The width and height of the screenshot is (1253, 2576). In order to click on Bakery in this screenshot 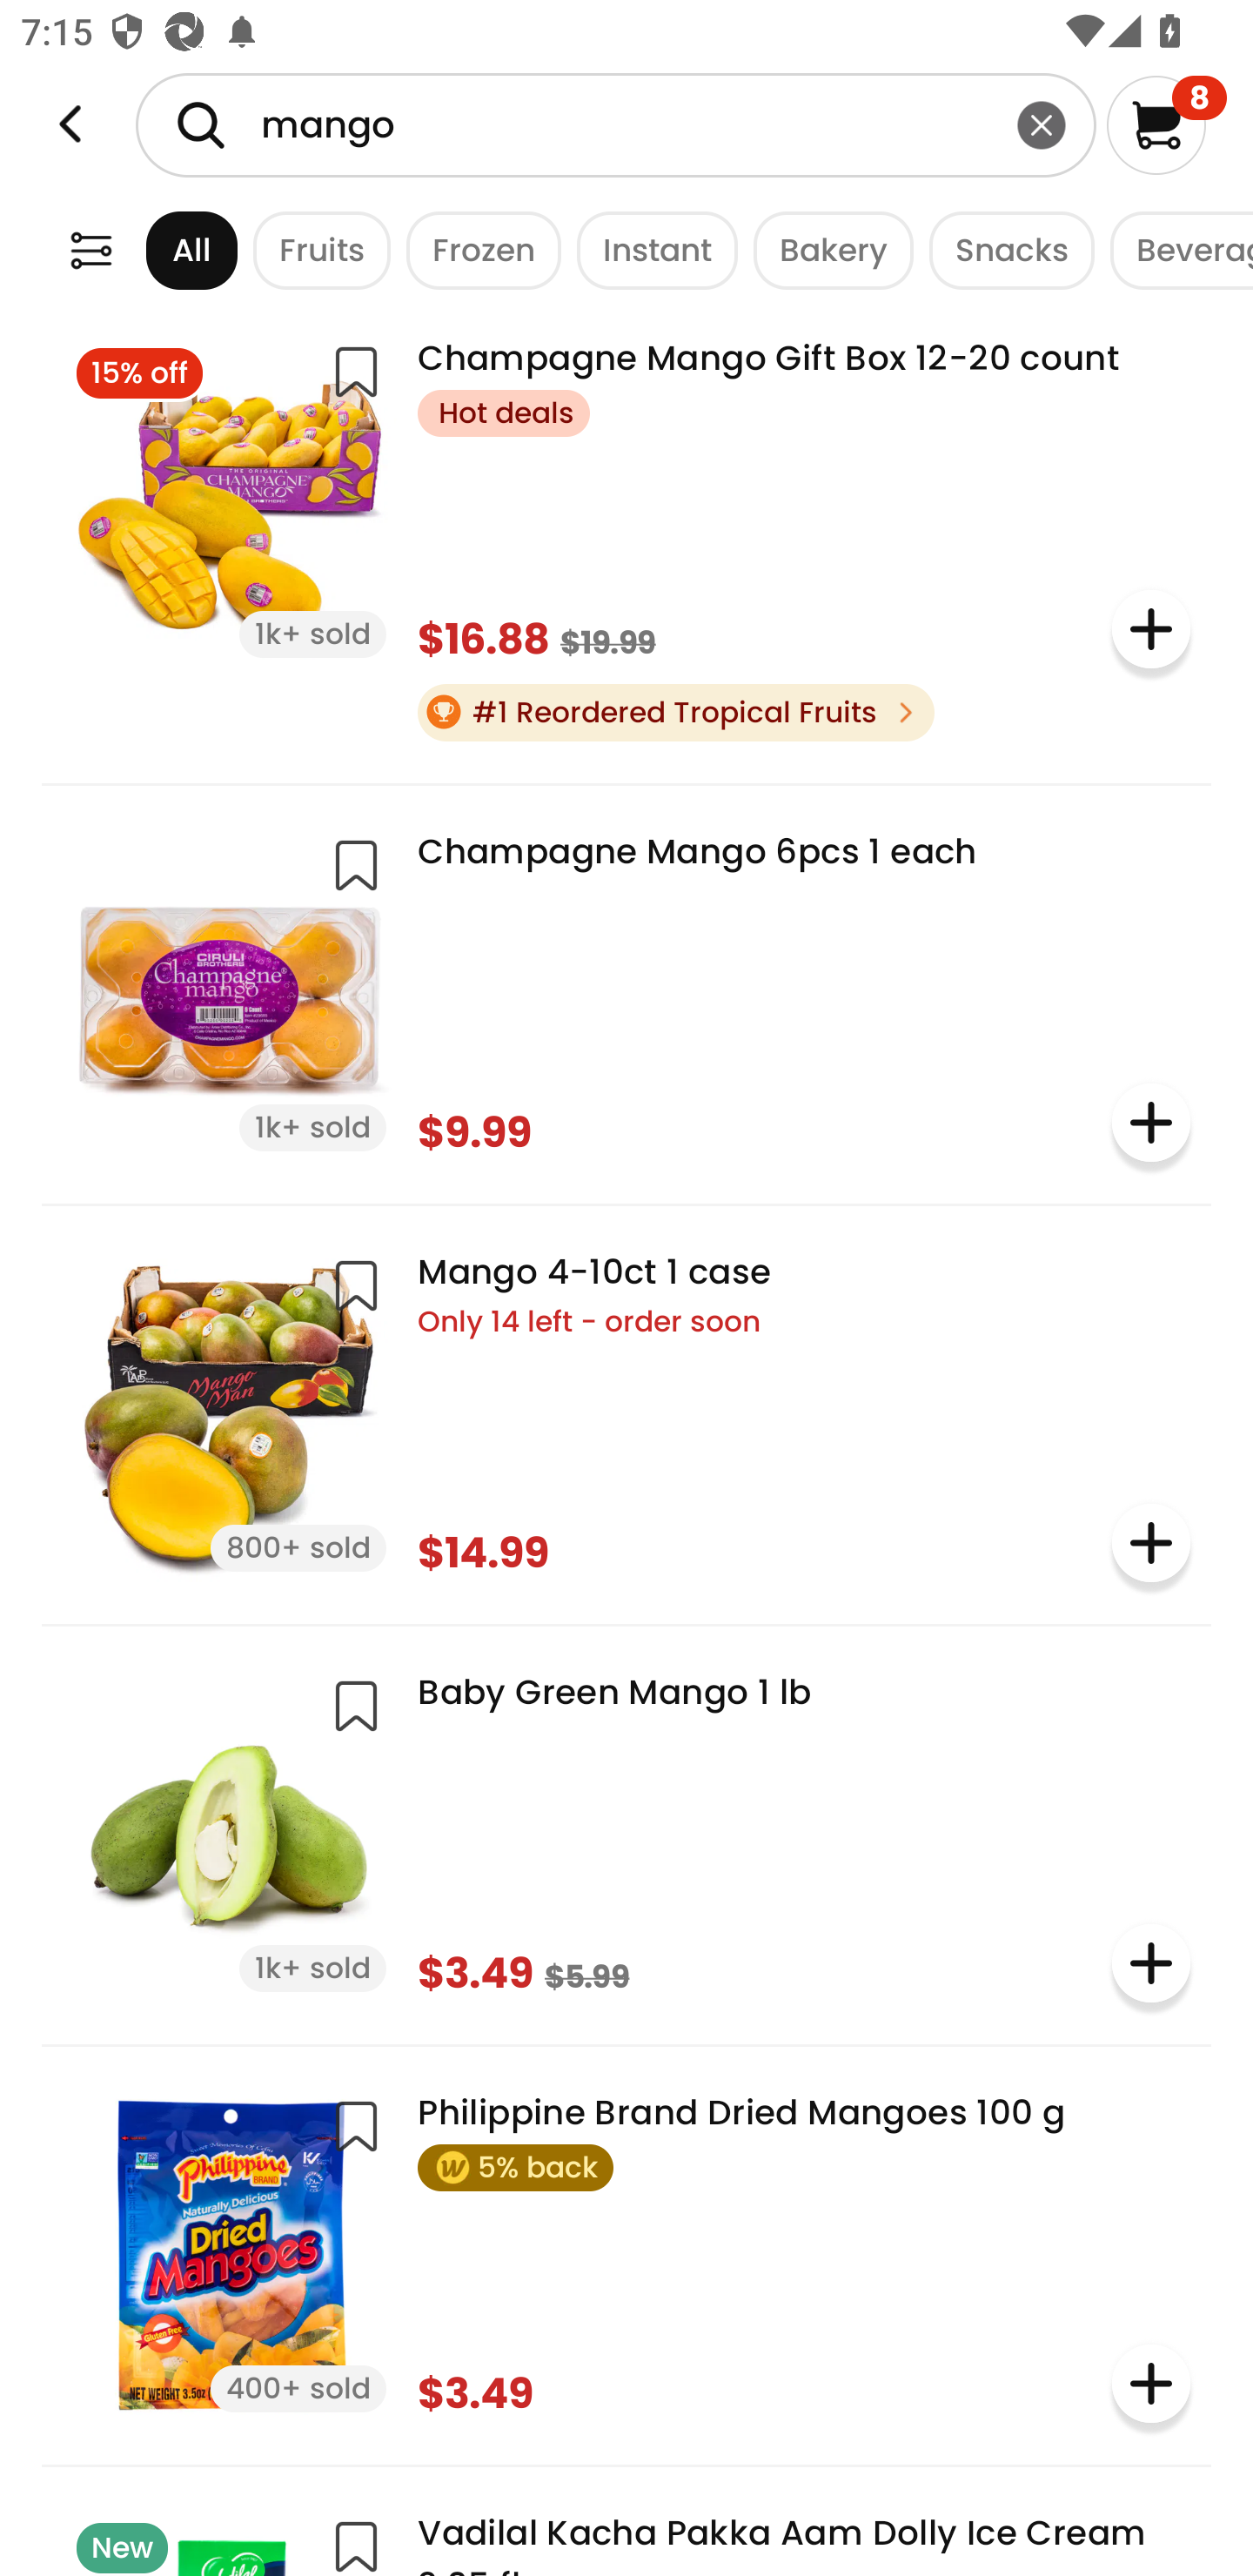, I will do `click(825, 249)`.